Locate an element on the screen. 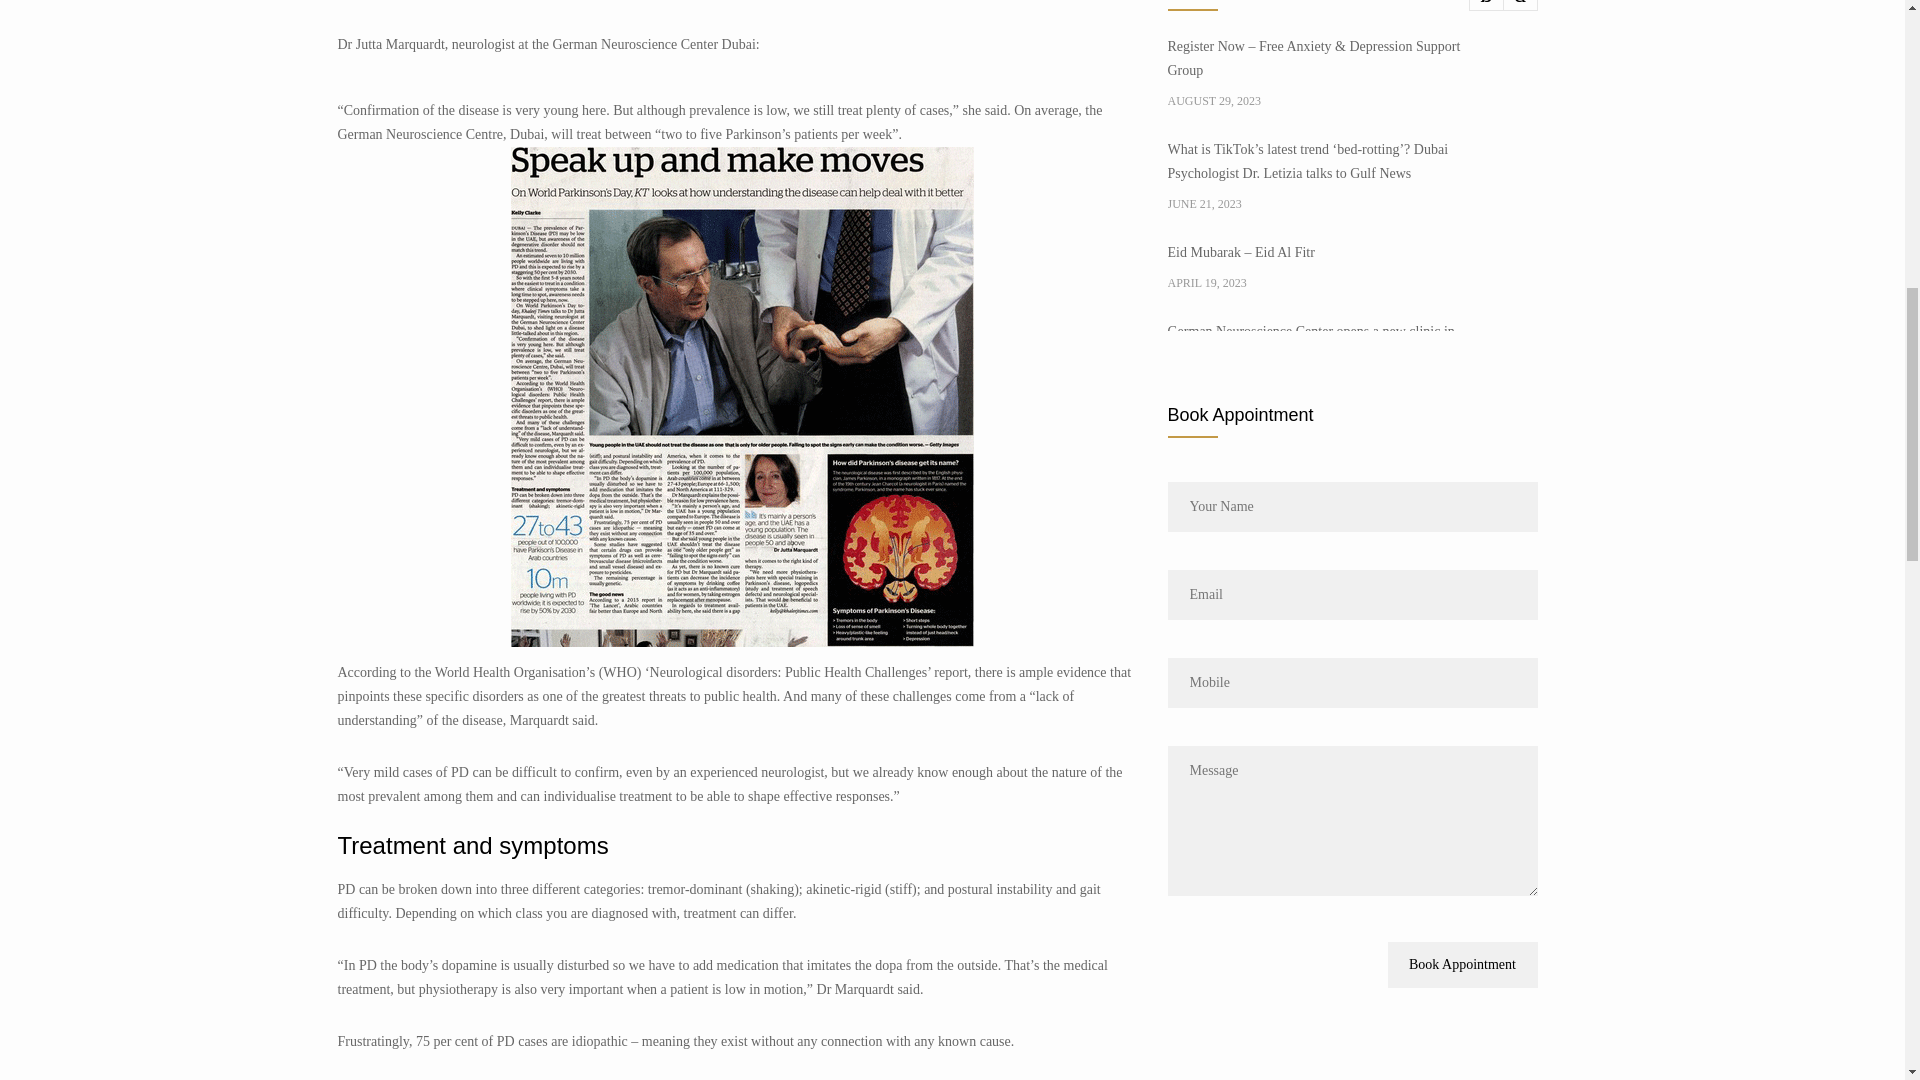 This screenshot has width=1920, height=1080. parkinson-dubai-uae is located at coordinates (742, 396).